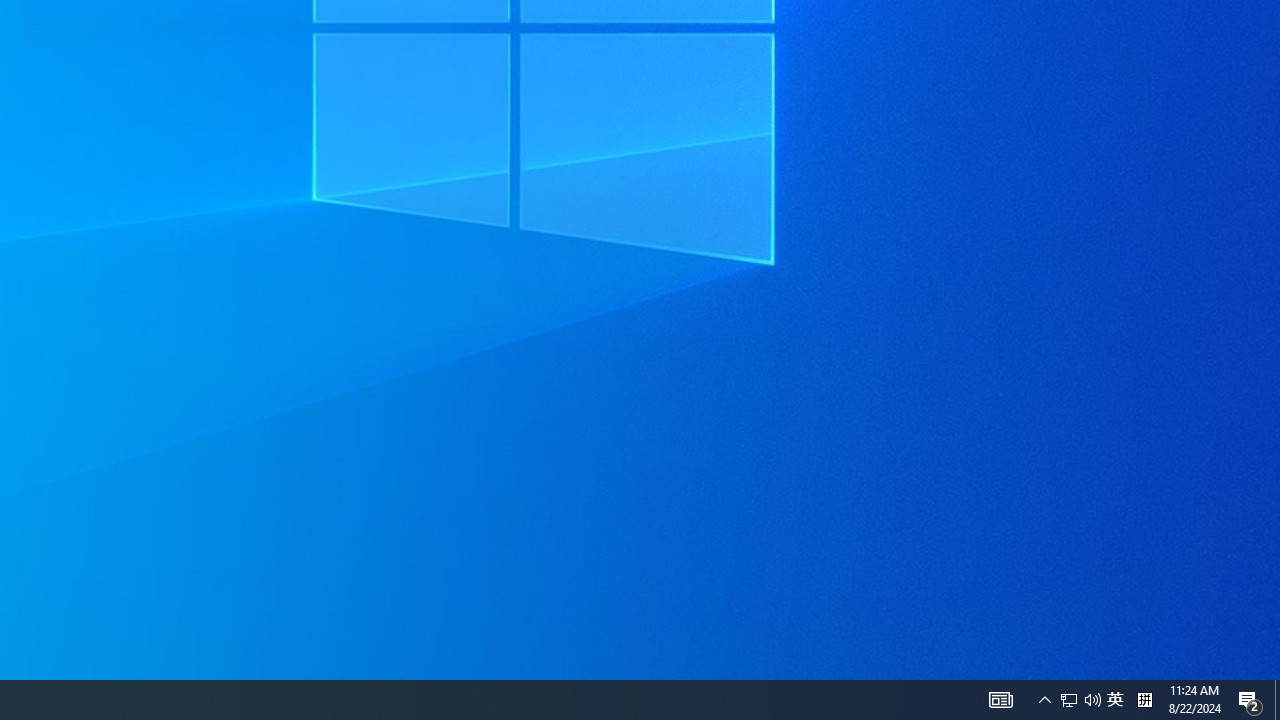 The image size is (1280, 720). I want to click on Notification Chevron, so click(1277, 700).